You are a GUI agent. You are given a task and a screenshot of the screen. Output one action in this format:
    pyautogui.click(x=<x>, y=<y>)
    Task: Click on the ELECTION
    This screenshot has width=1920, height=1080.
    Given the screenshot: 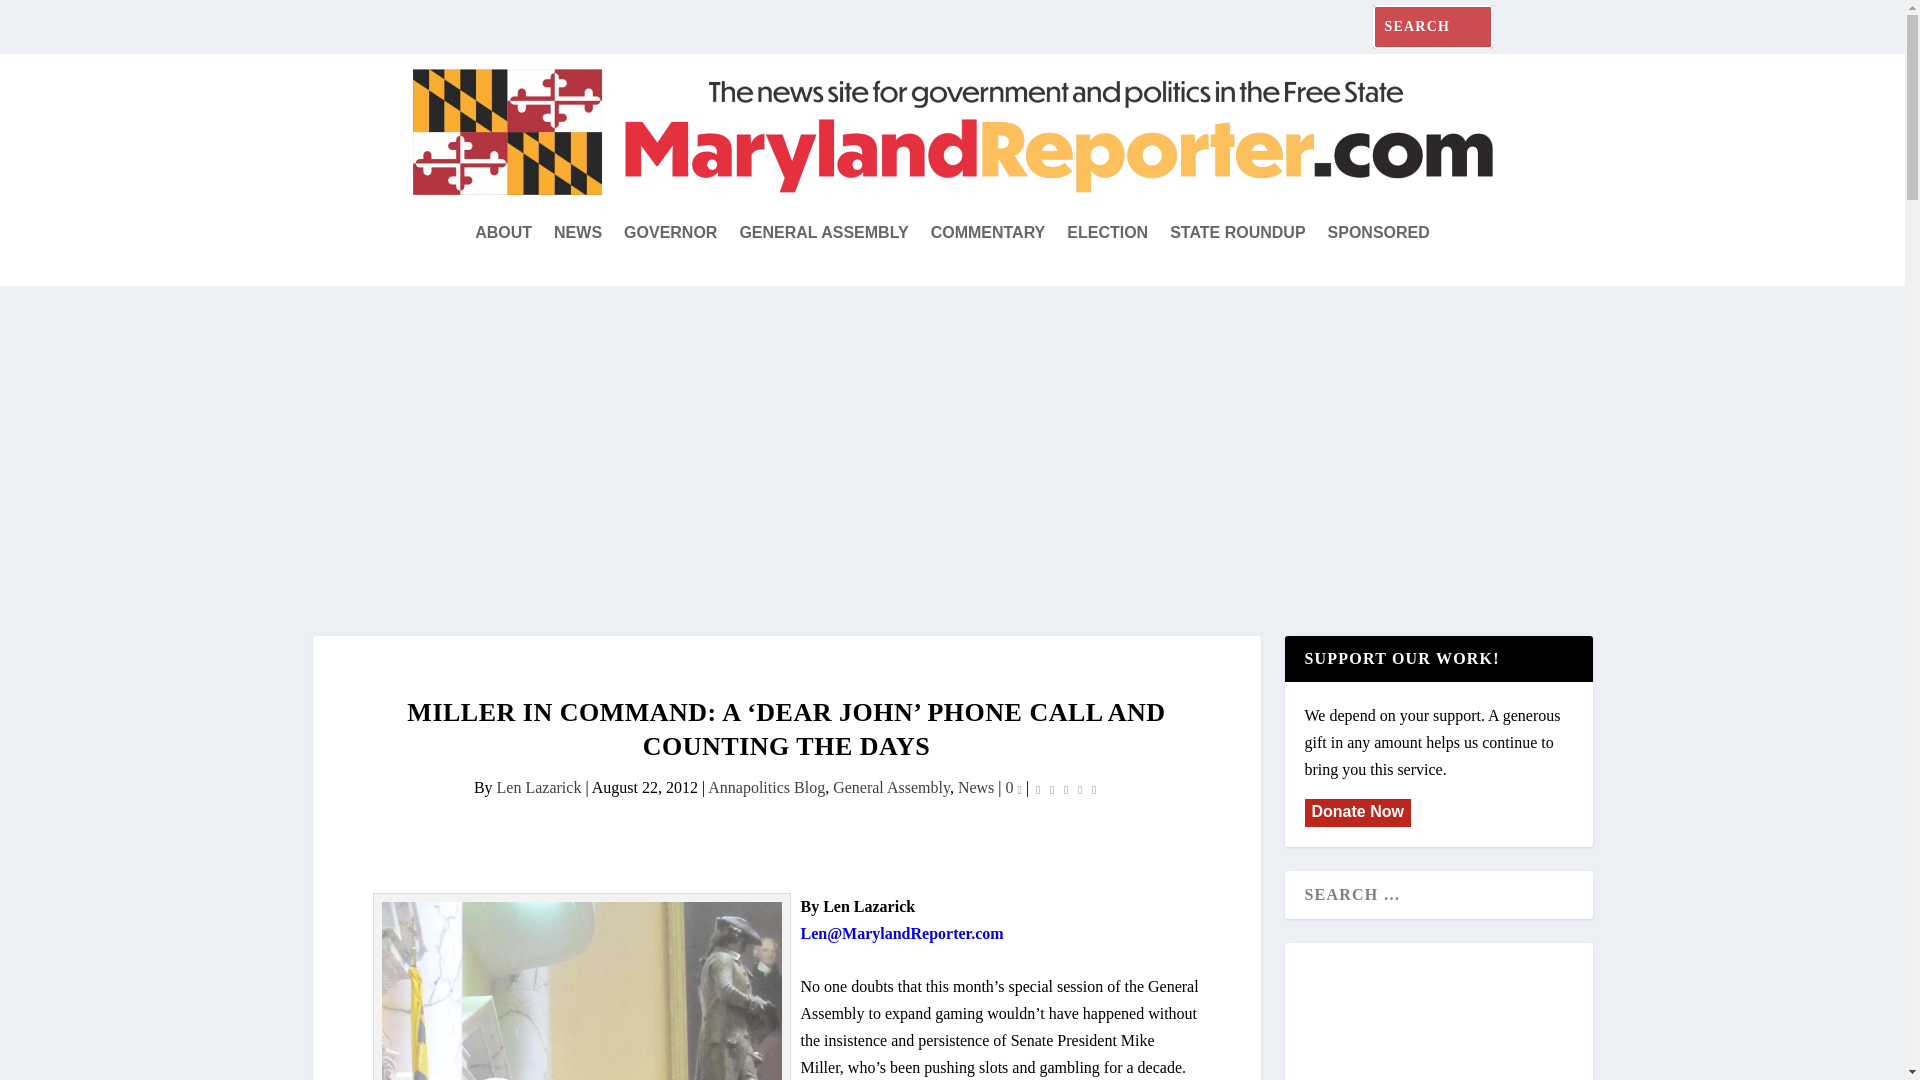 What is the action you would take?
    pyautogui.click(x=1108, y=233)
    